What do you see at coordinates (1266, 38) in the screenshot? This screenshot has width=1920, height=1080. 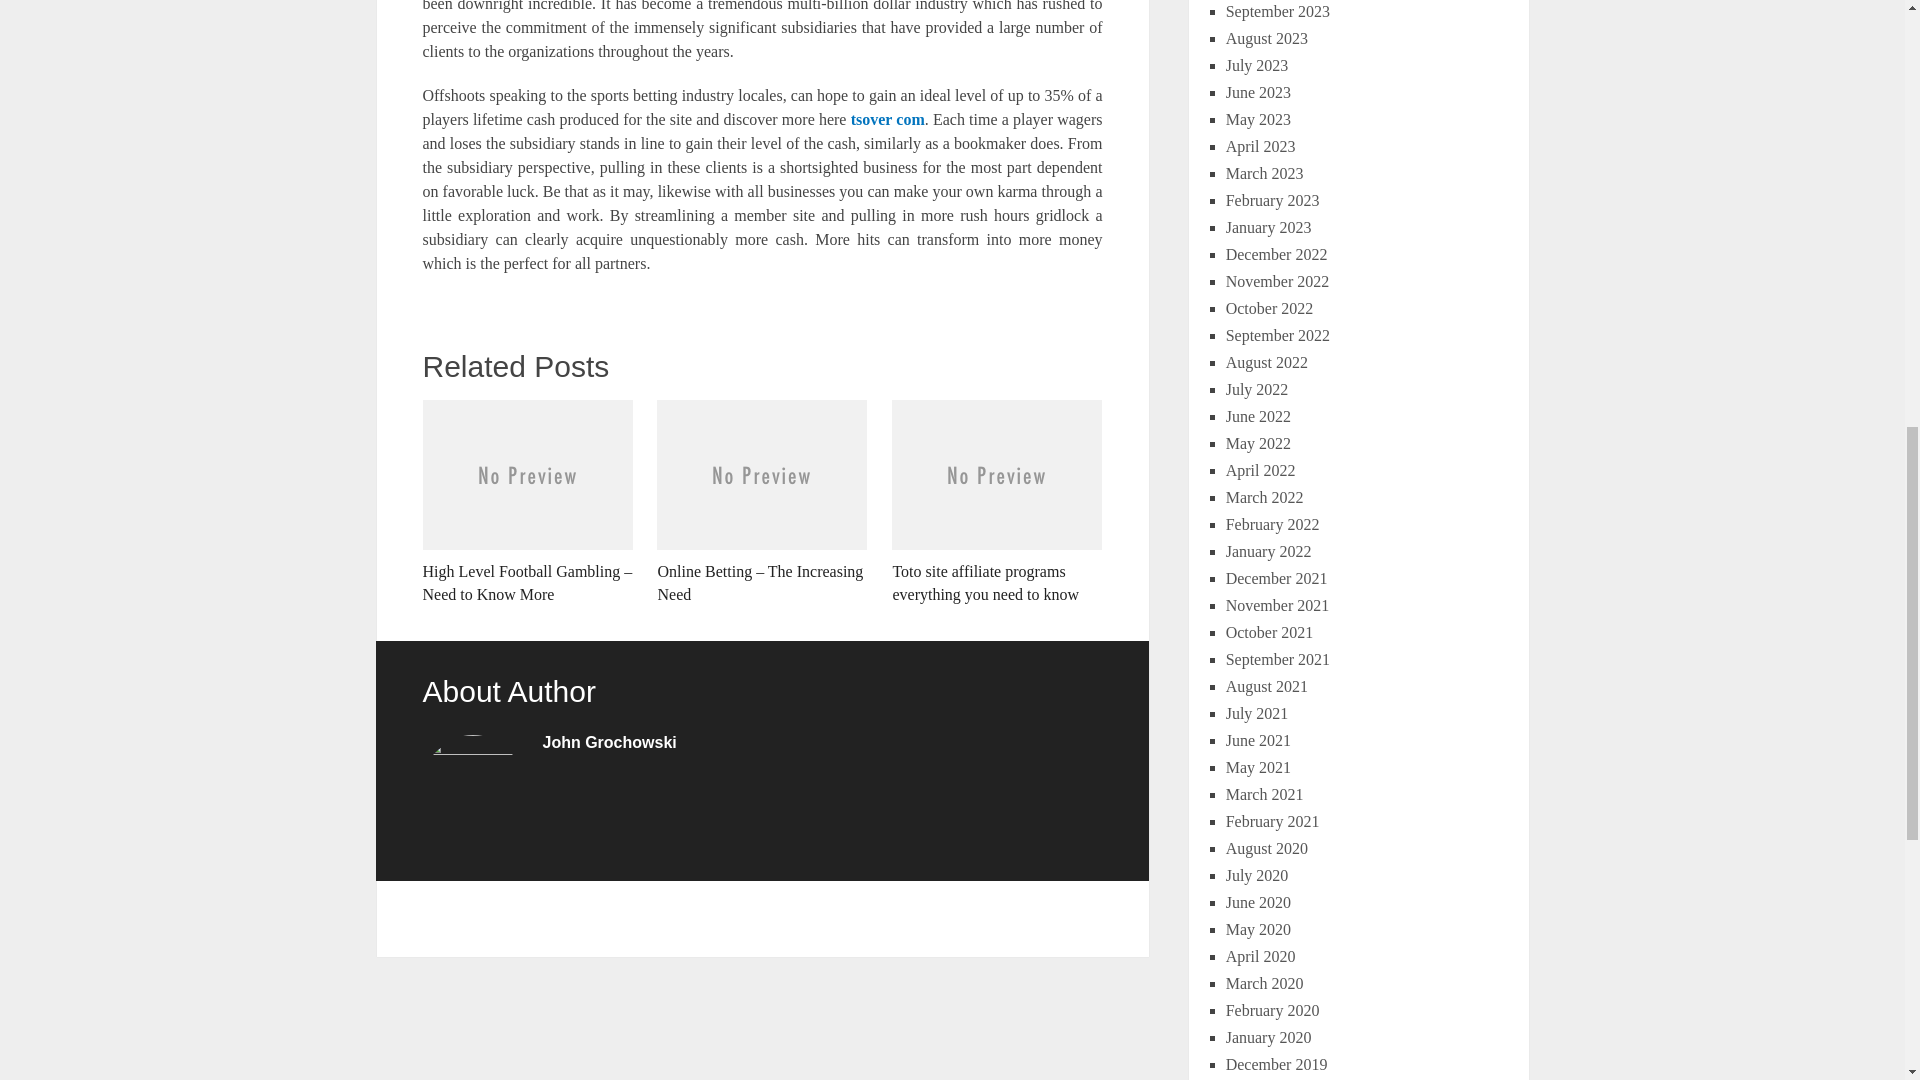 I see `August 2023` at bounding box center [1266, 38].